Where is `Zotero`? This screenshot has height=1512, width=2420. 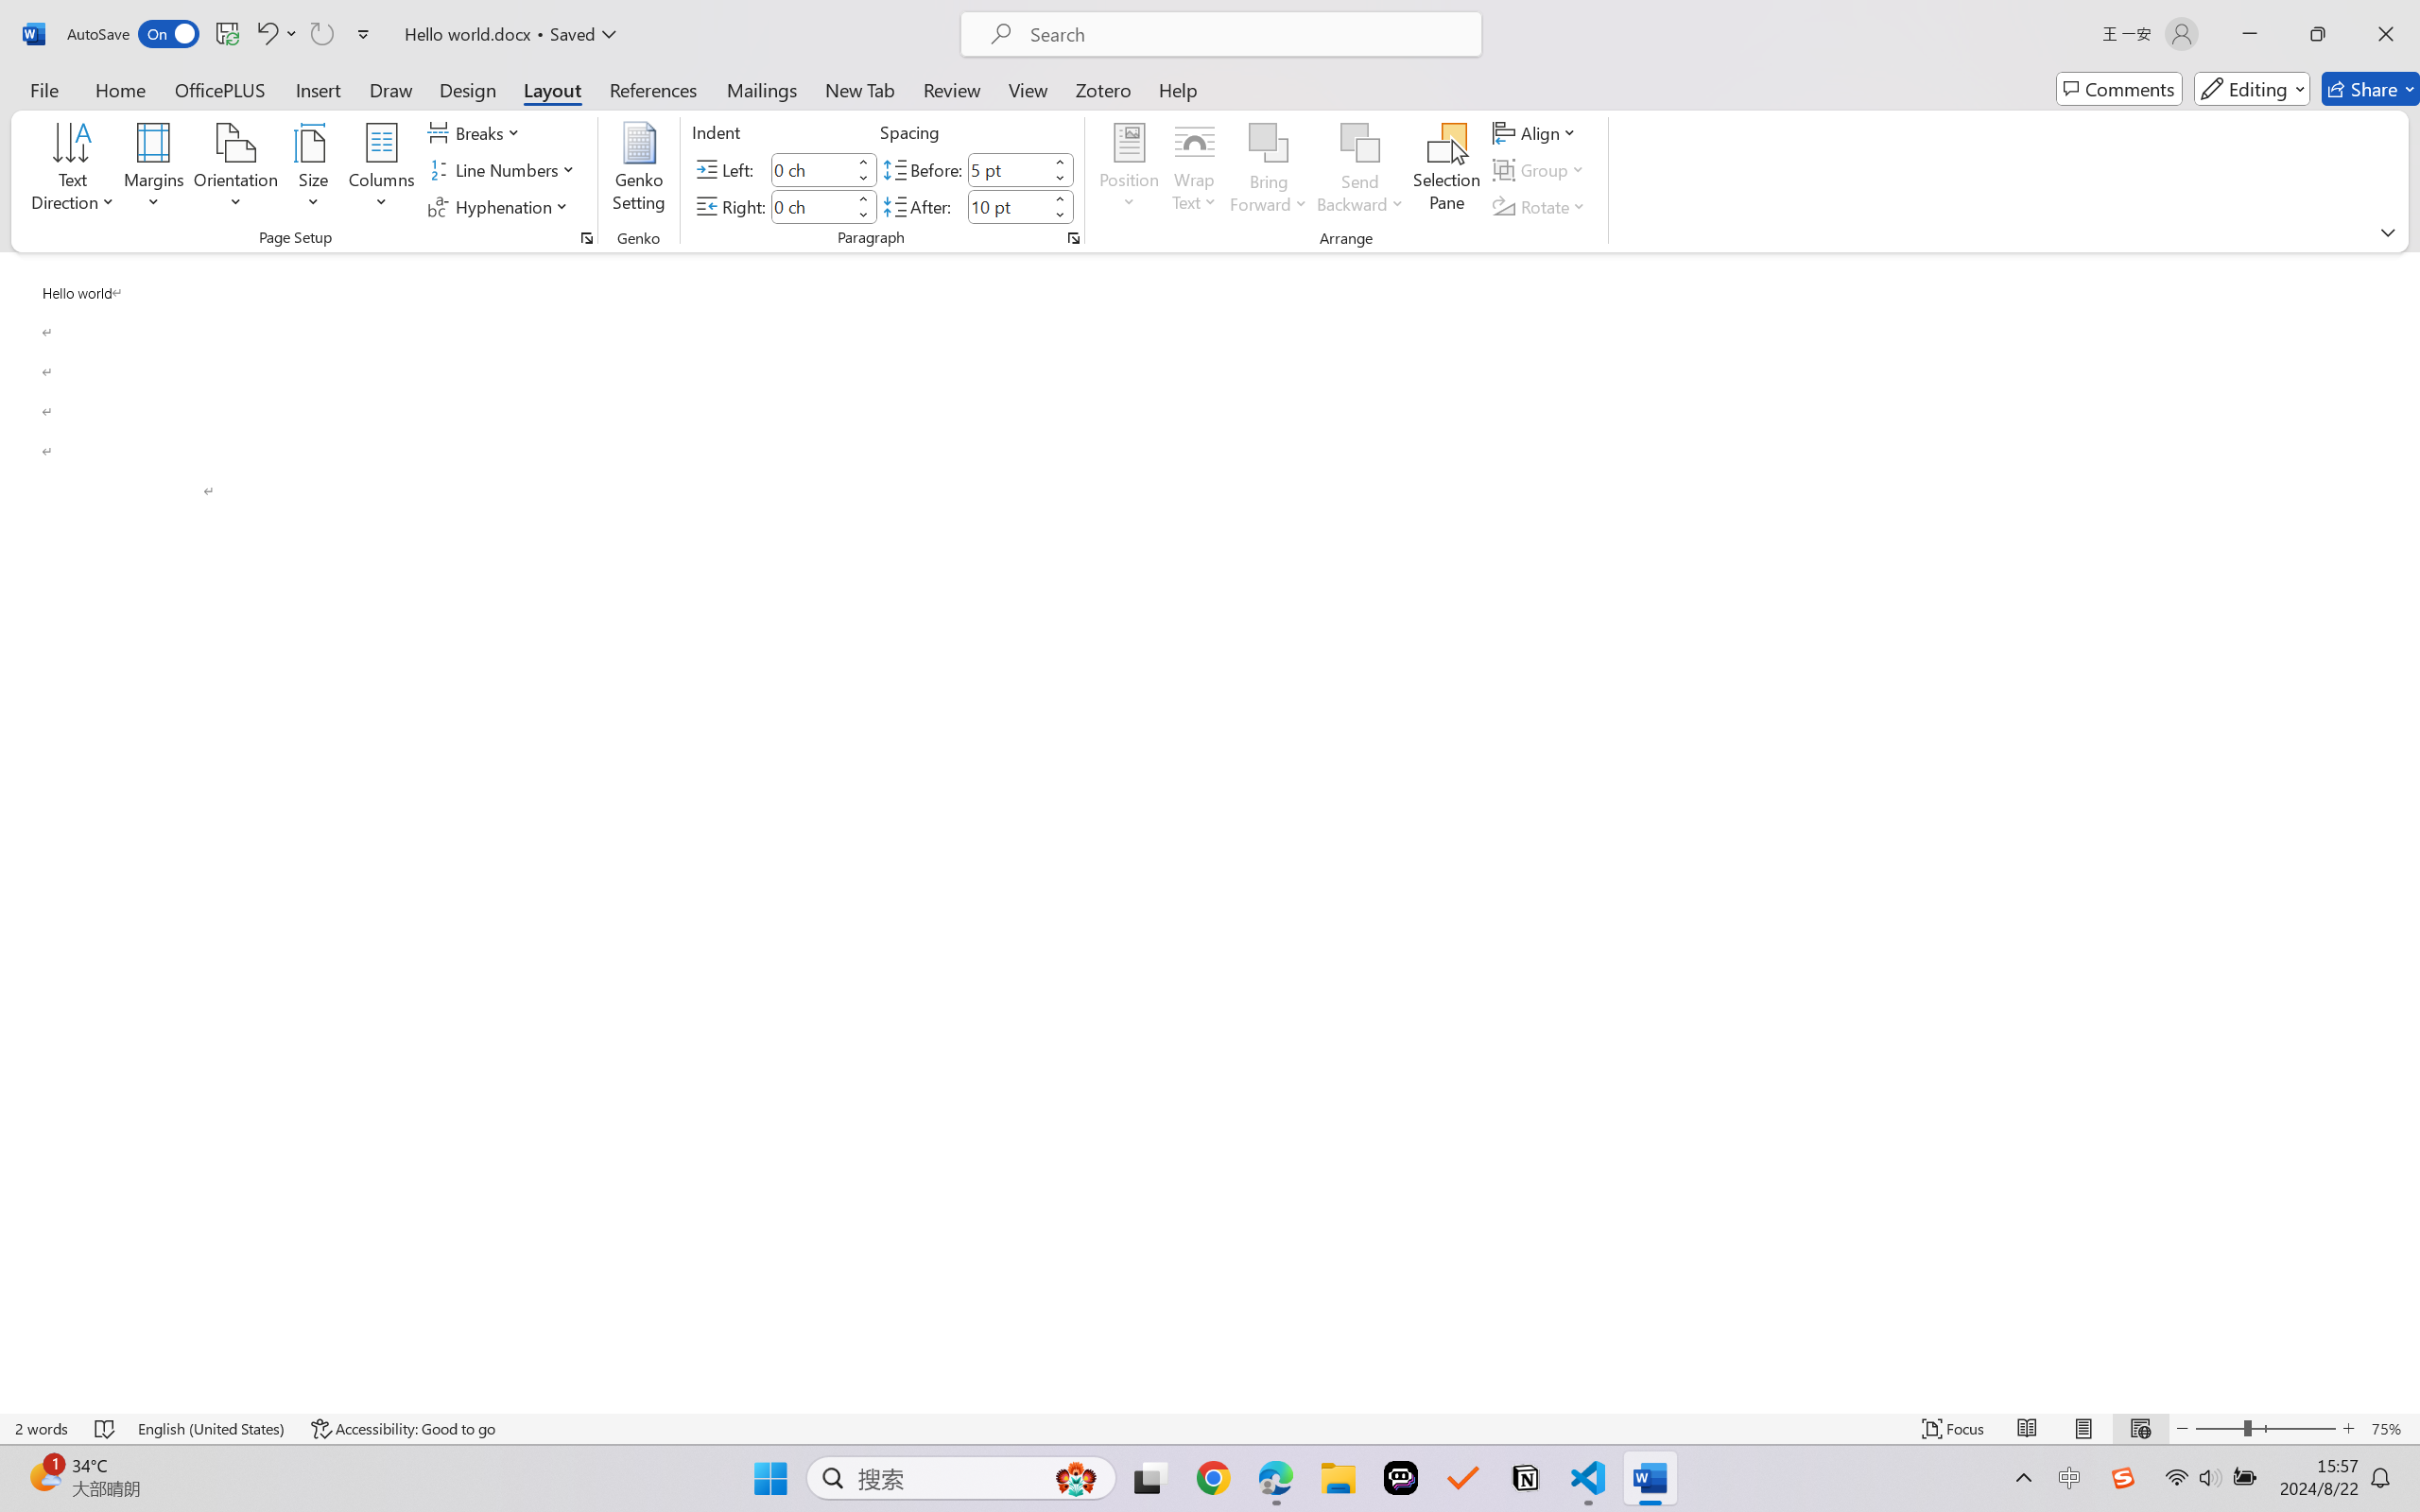 Zotero is located at coordinates (1102, 89).